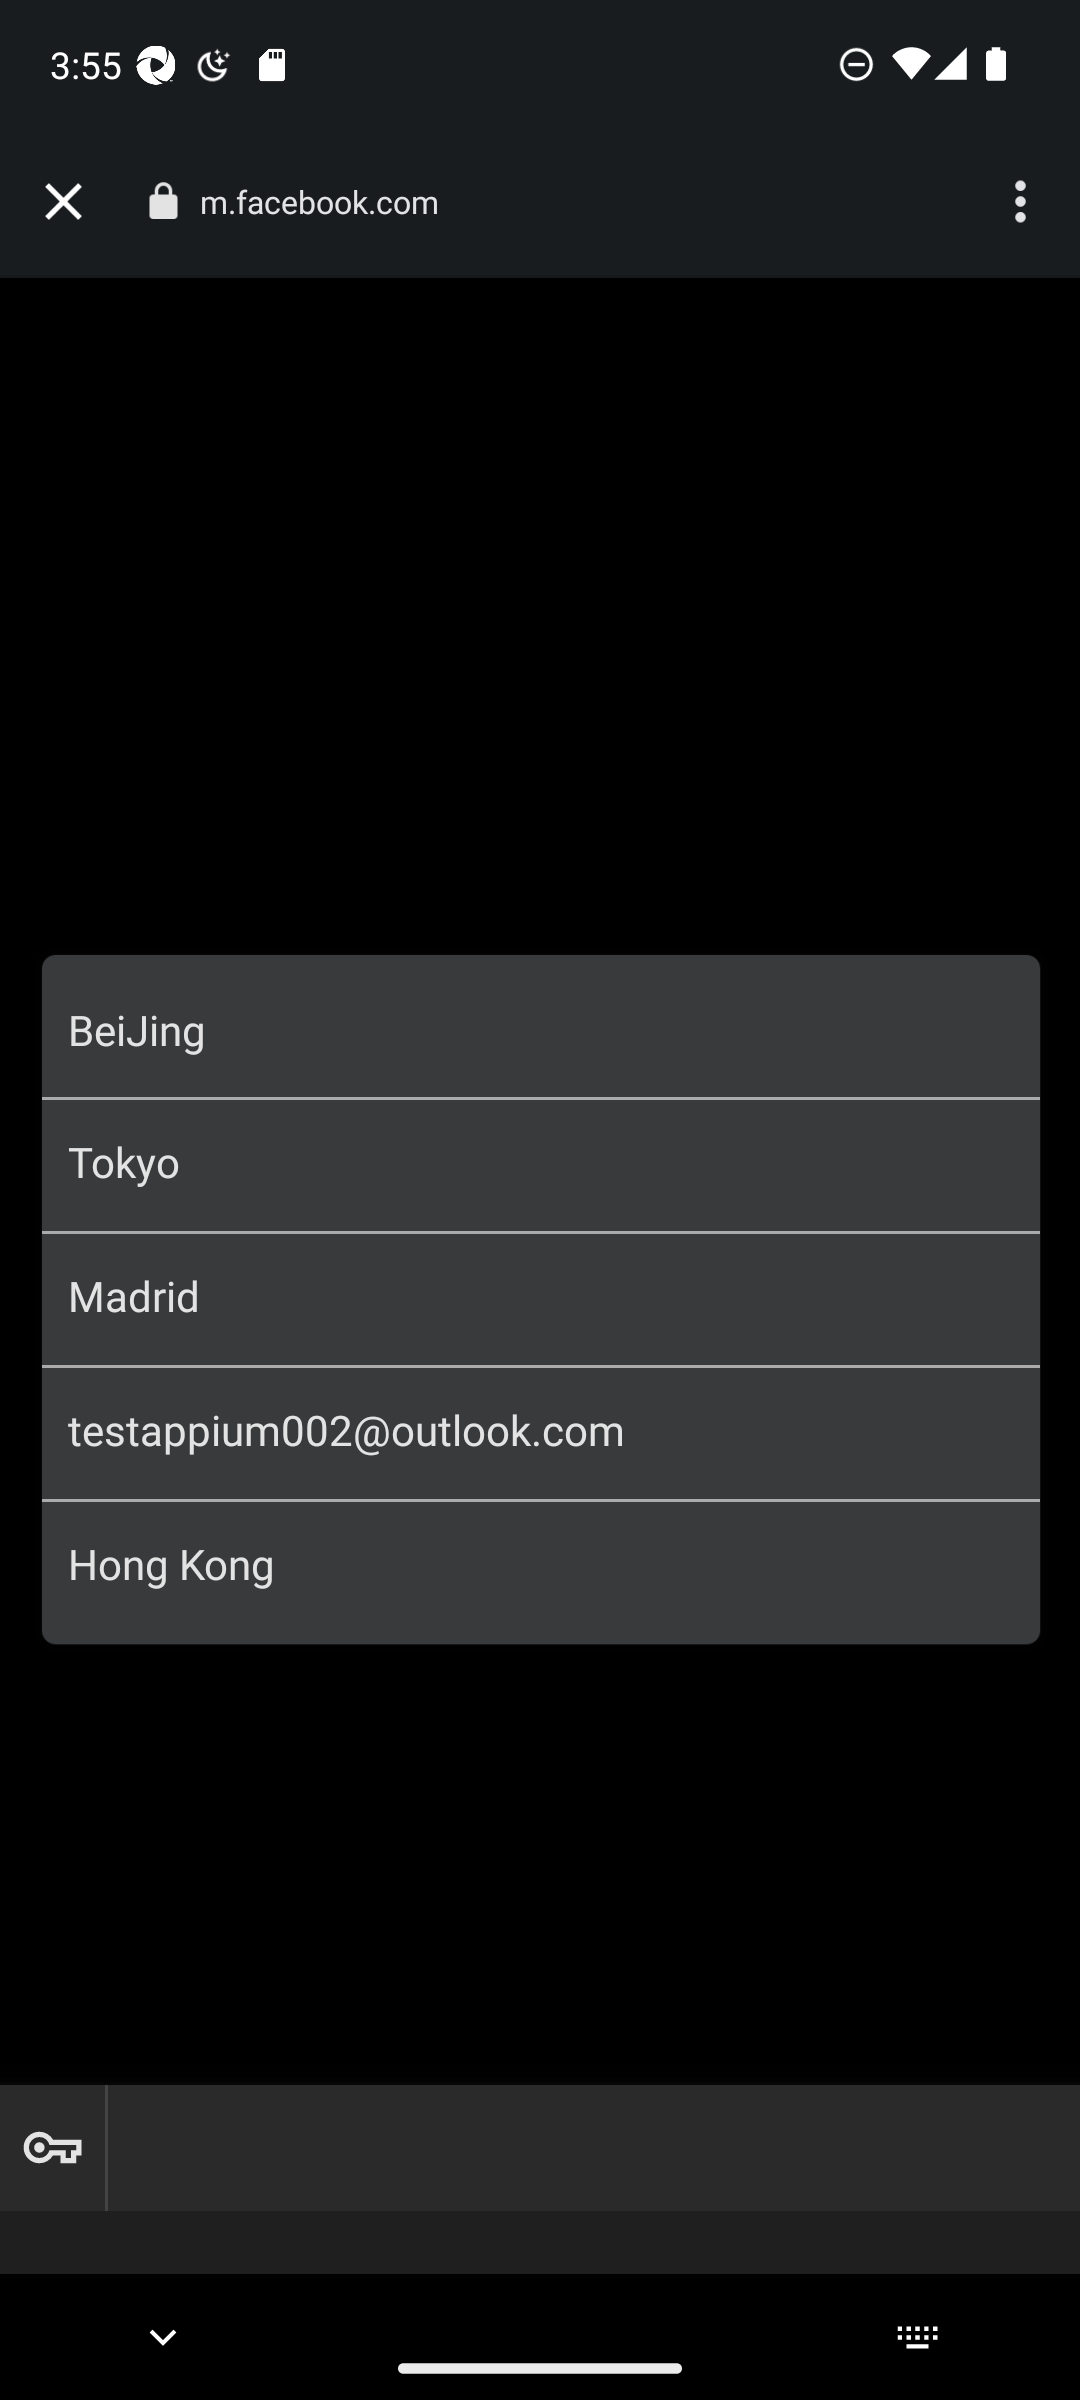  Describe the element at coordinates (793, 1922) in the screenshot. I see `Français (France)` at that location.